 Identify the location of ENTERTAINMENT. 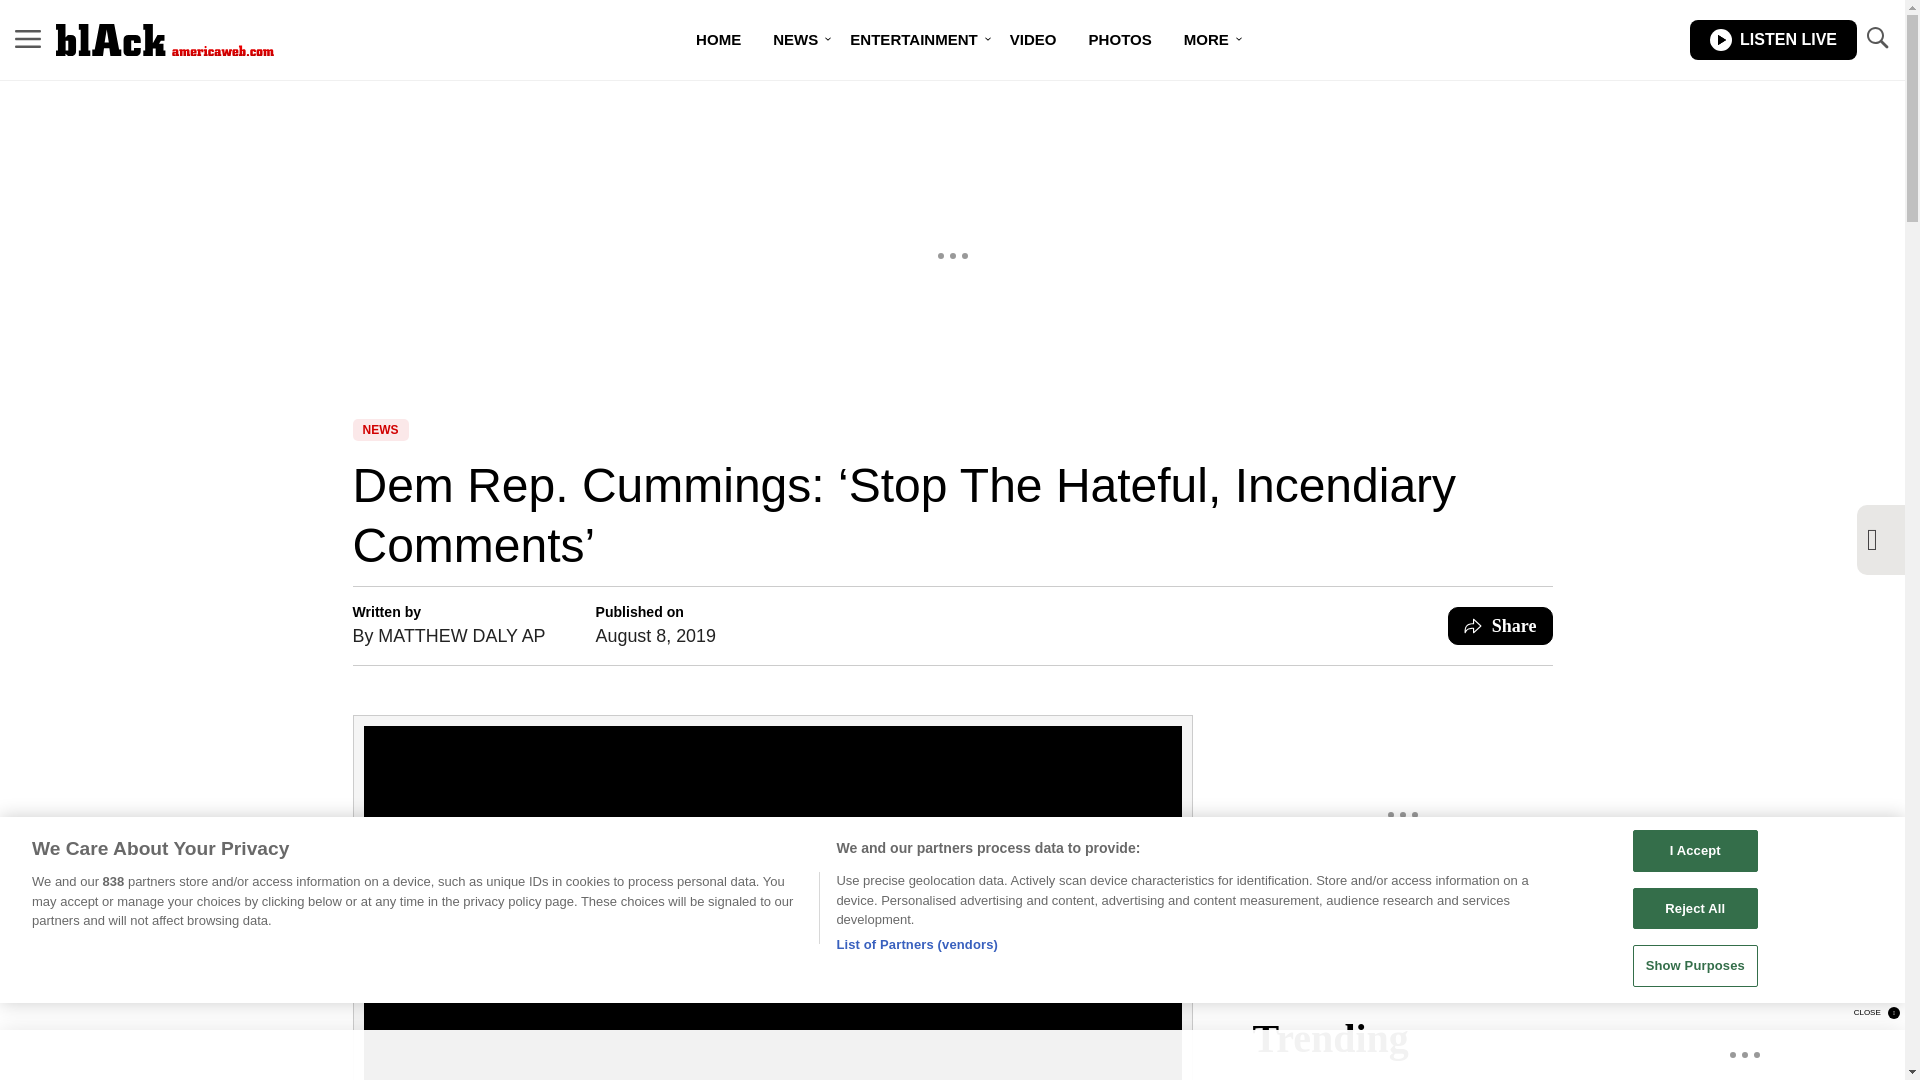
(912, 40).